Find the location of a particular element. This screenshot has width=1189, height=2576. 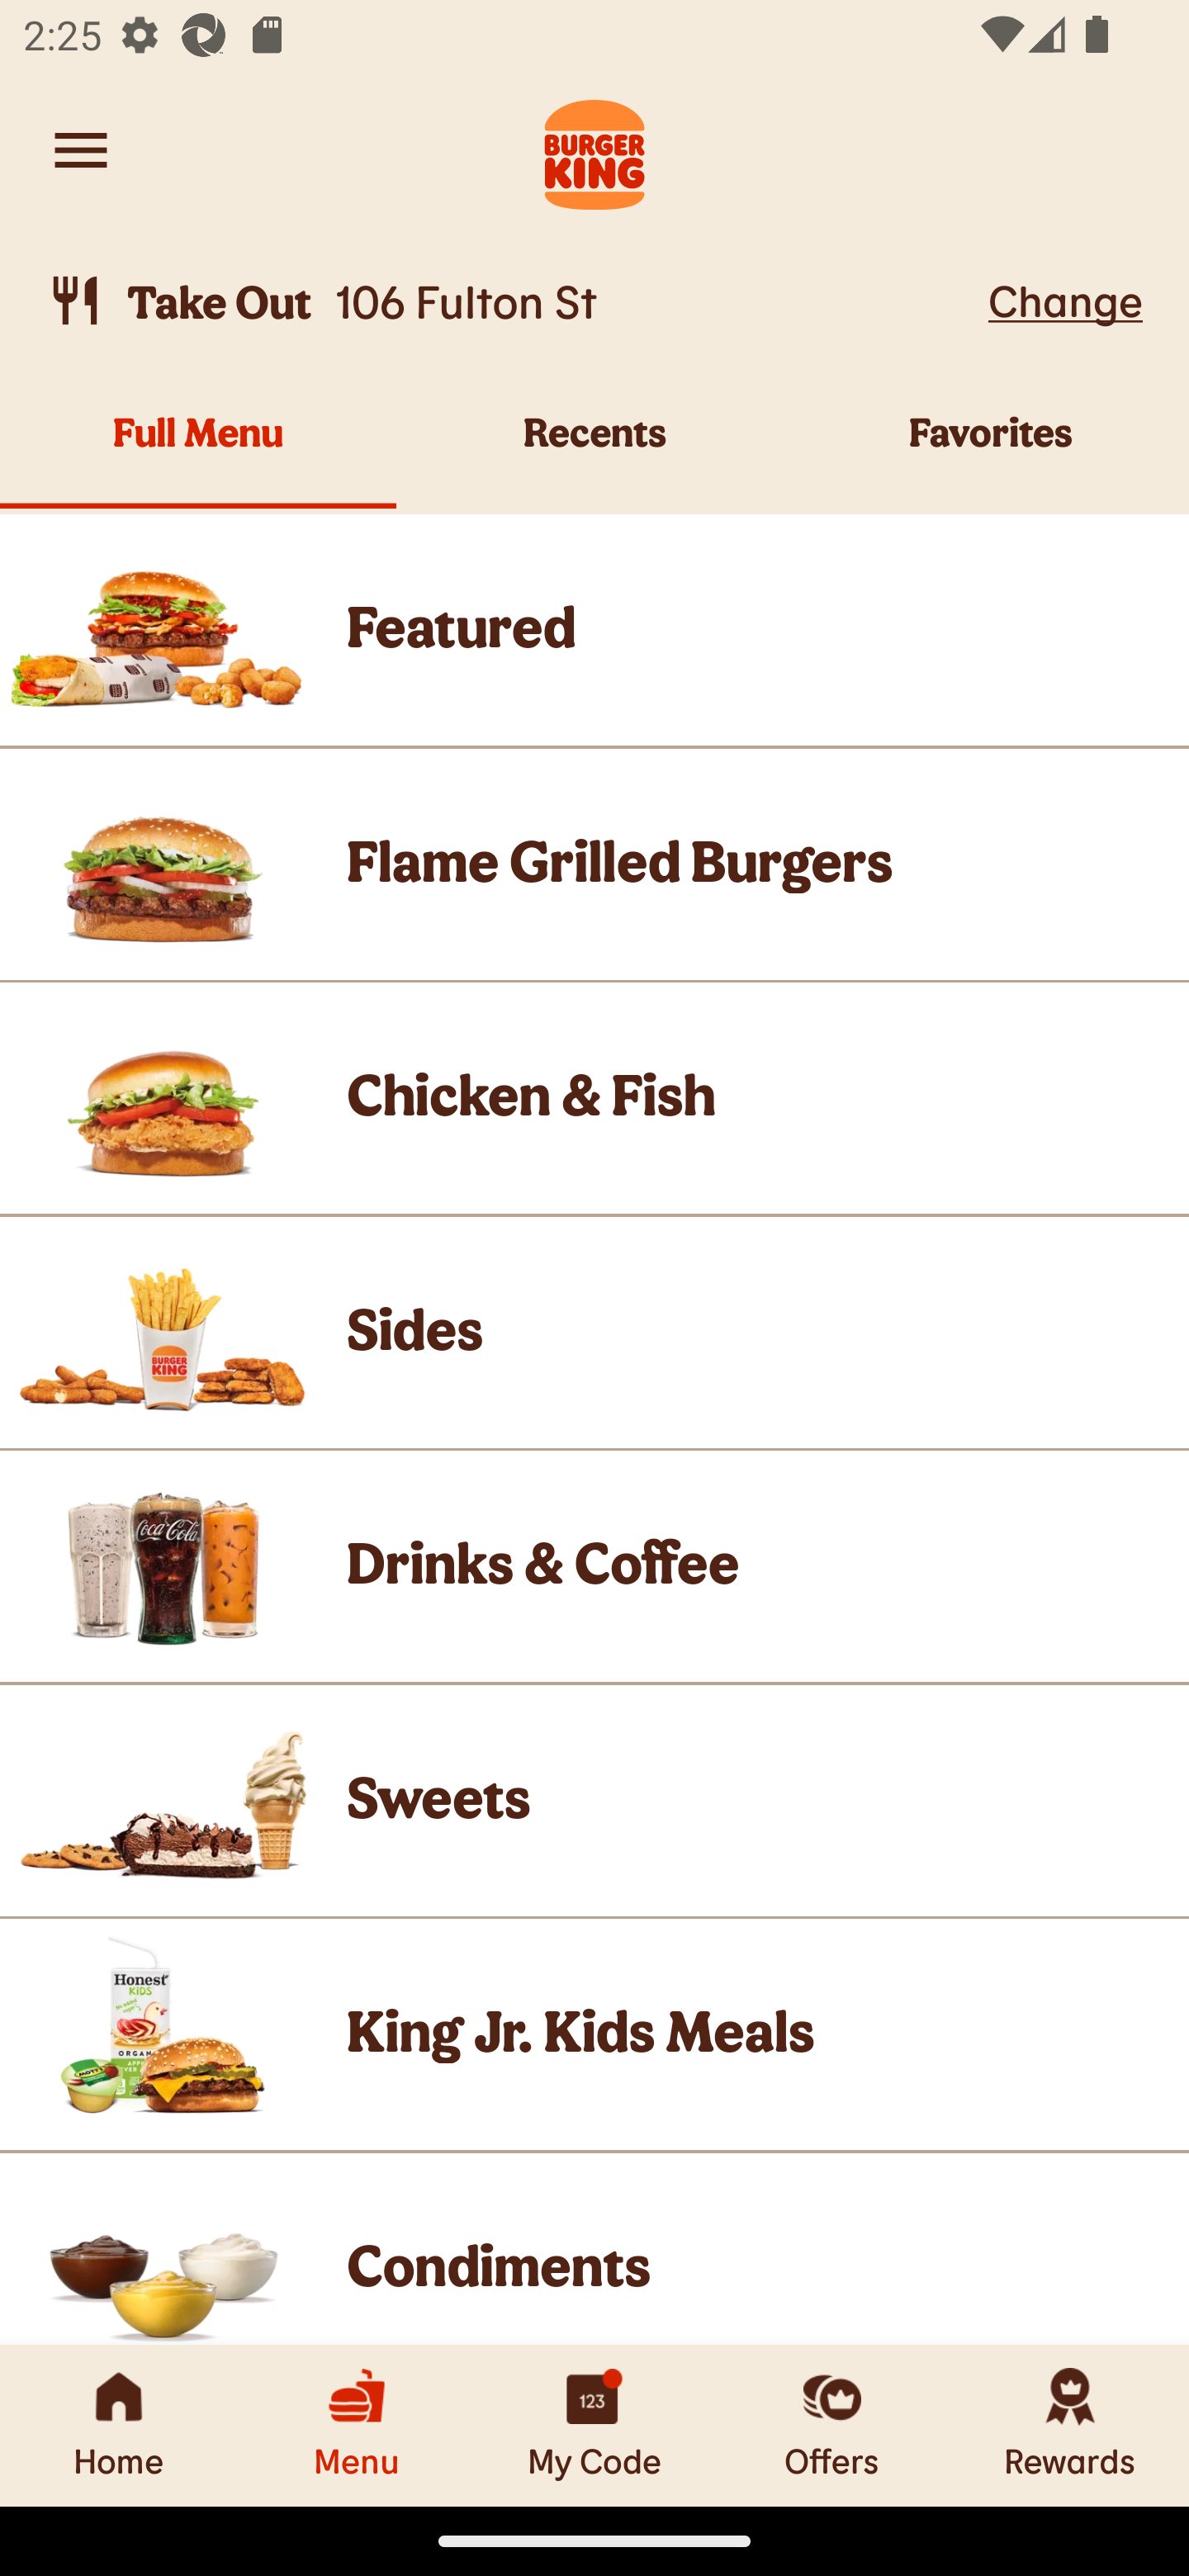

Navigate to account menu  is located at coordinates (81, 150).